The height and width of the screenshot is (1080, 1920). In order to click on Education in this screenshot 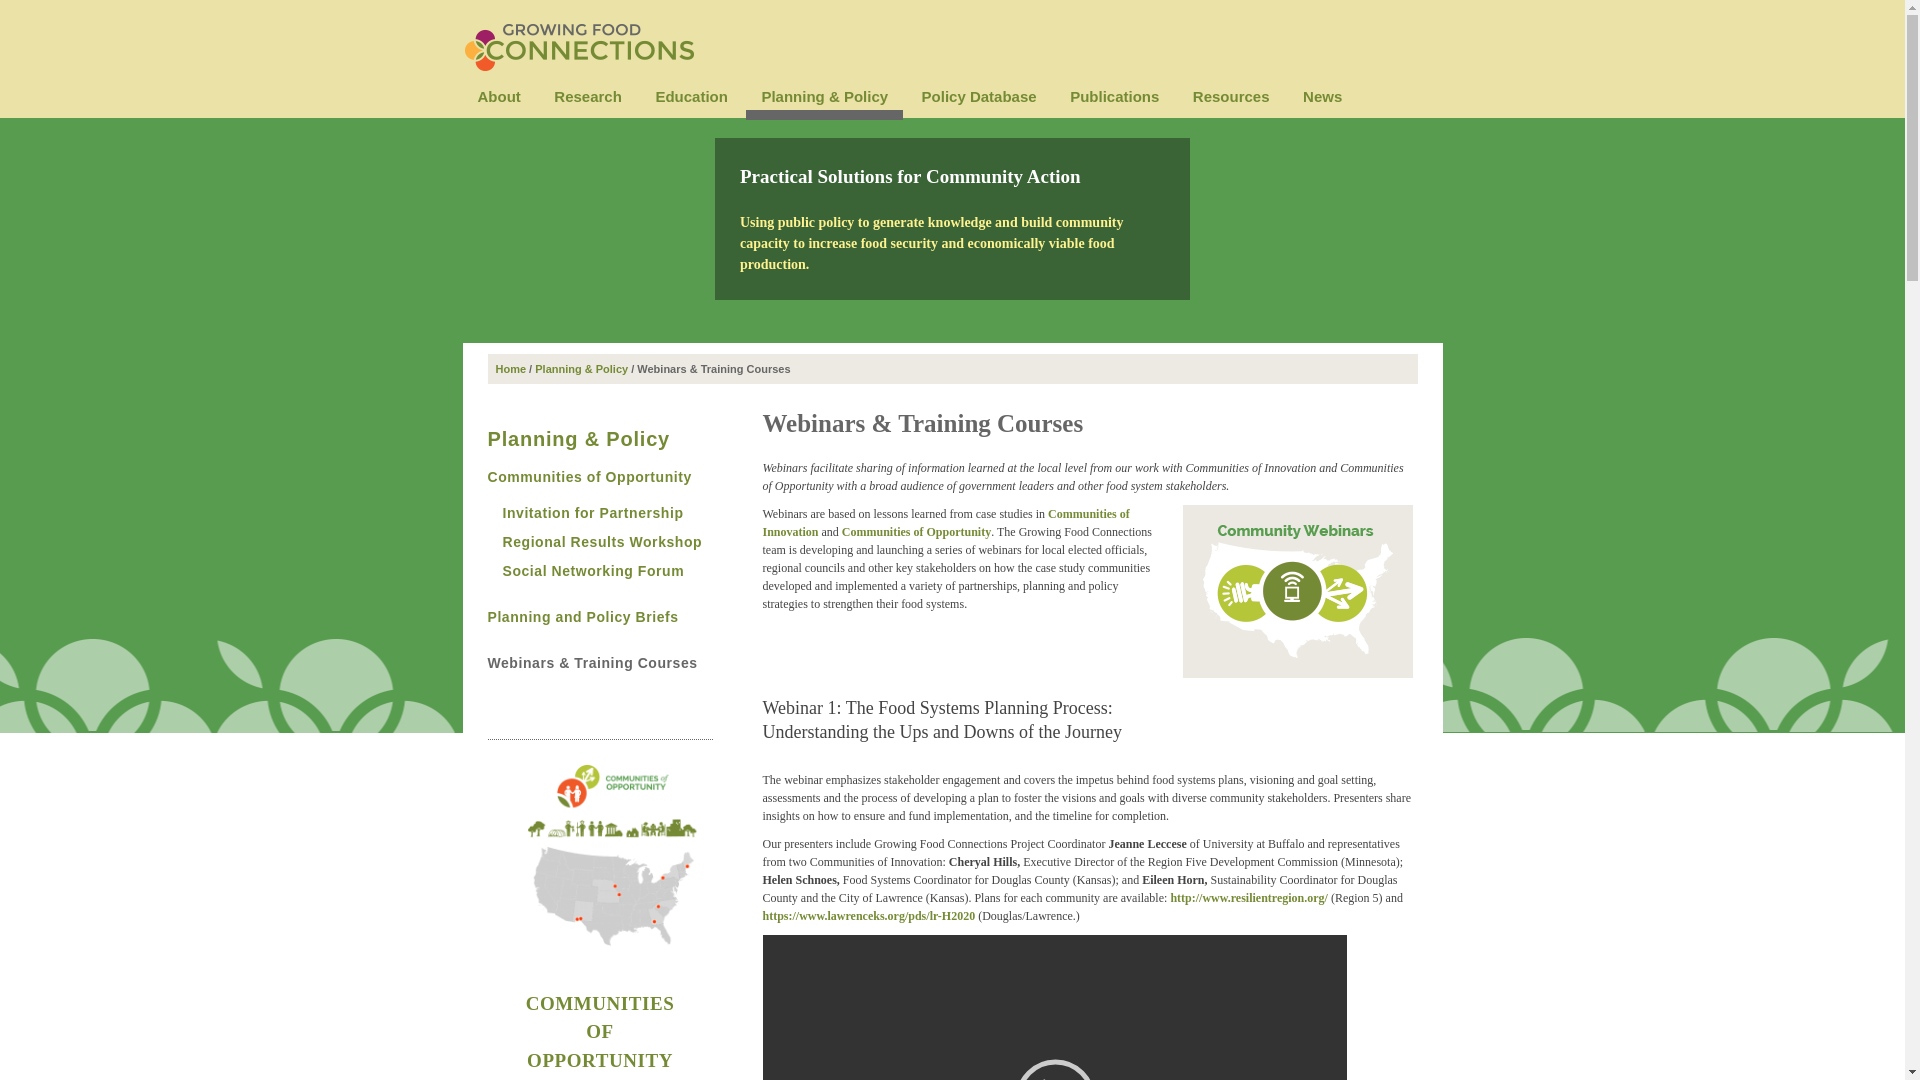, I will do `click(691, 96)`.